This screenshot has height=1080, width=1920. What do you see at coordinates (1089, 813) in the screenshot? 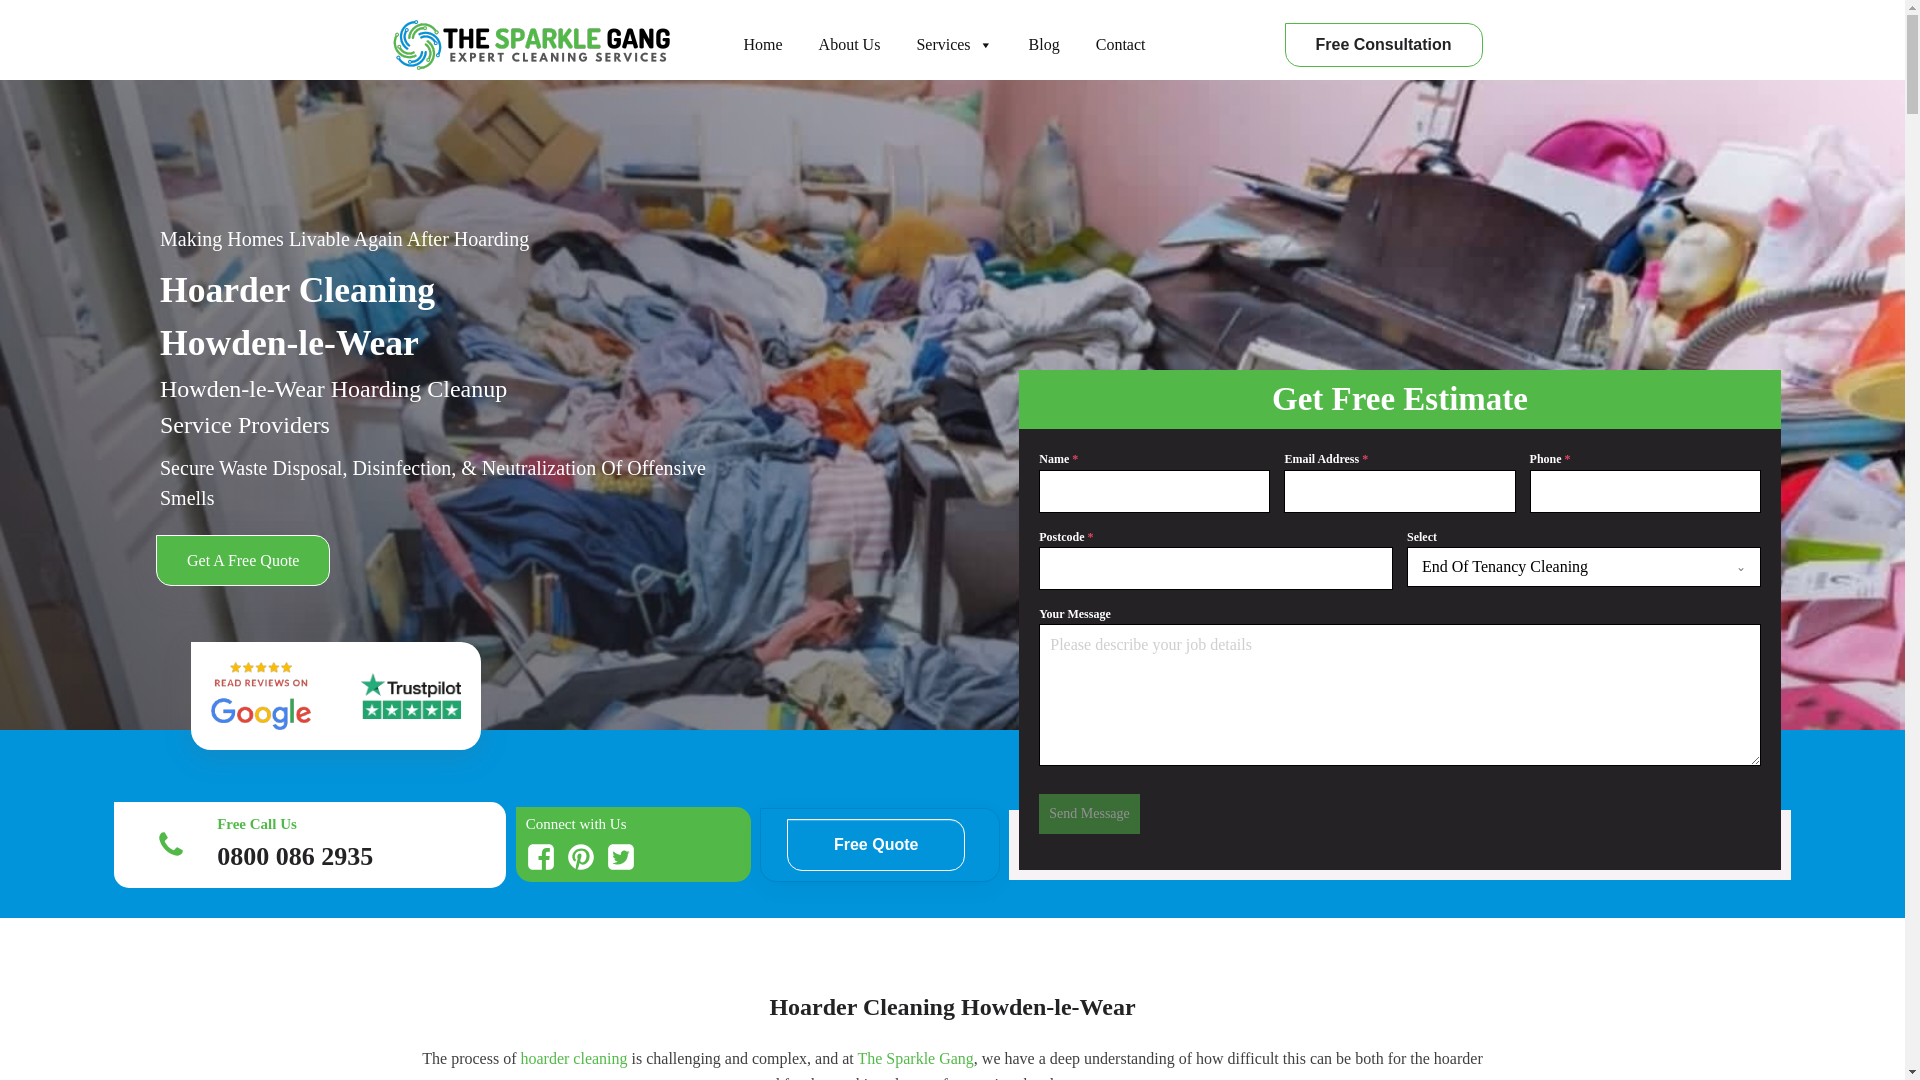
I see `Send Message` at bounding box center [1089, 813].